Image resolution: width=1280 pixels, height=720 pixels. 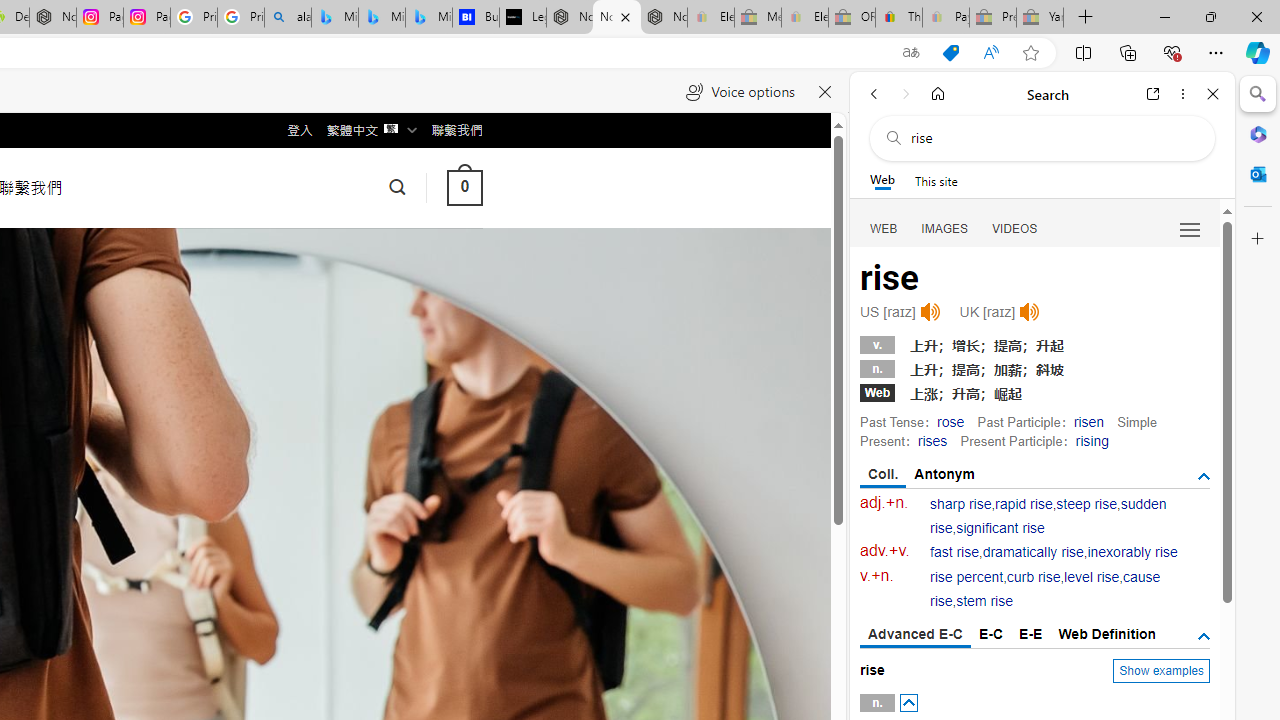 I want to click on fast rise, so click(x=955, y=552).